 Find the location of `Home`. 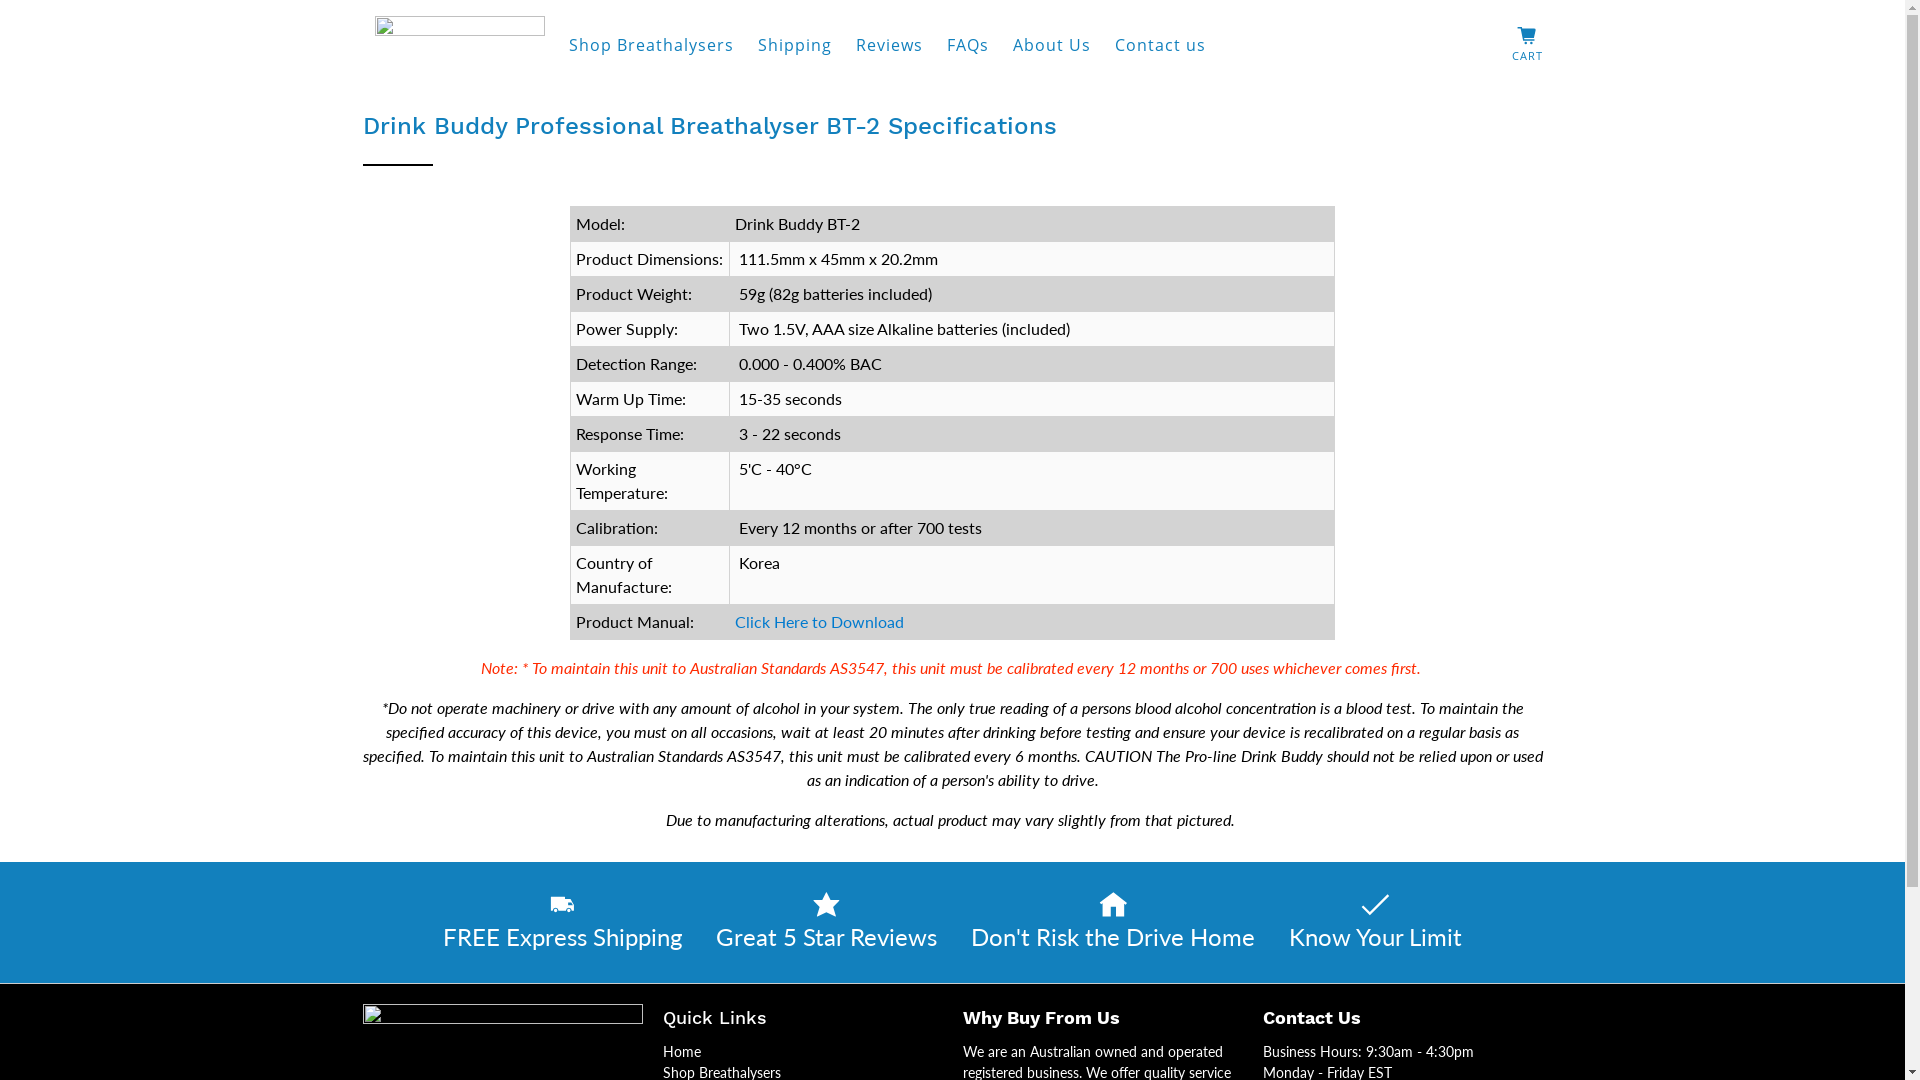

Home is located at coordinates (681, 1052).